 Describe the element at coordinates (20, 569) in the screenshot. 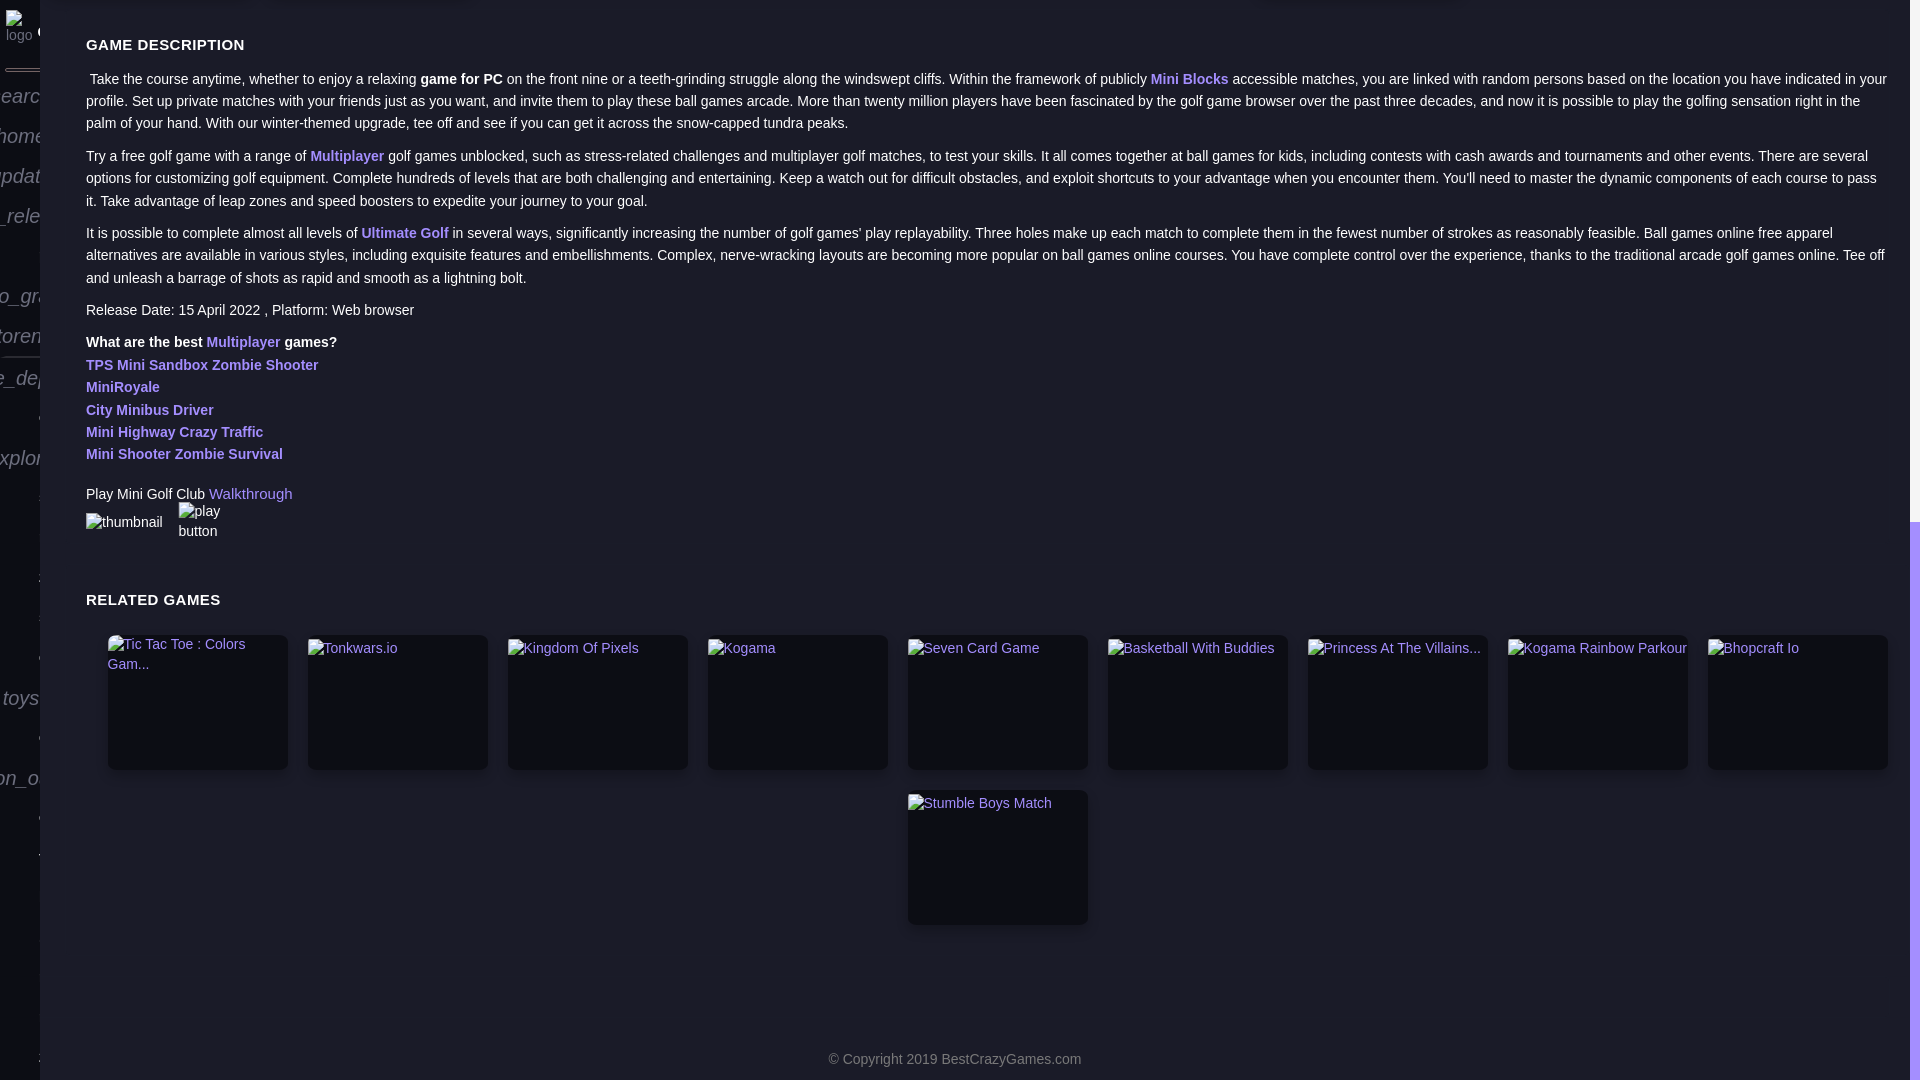

I see `tag` at that location.